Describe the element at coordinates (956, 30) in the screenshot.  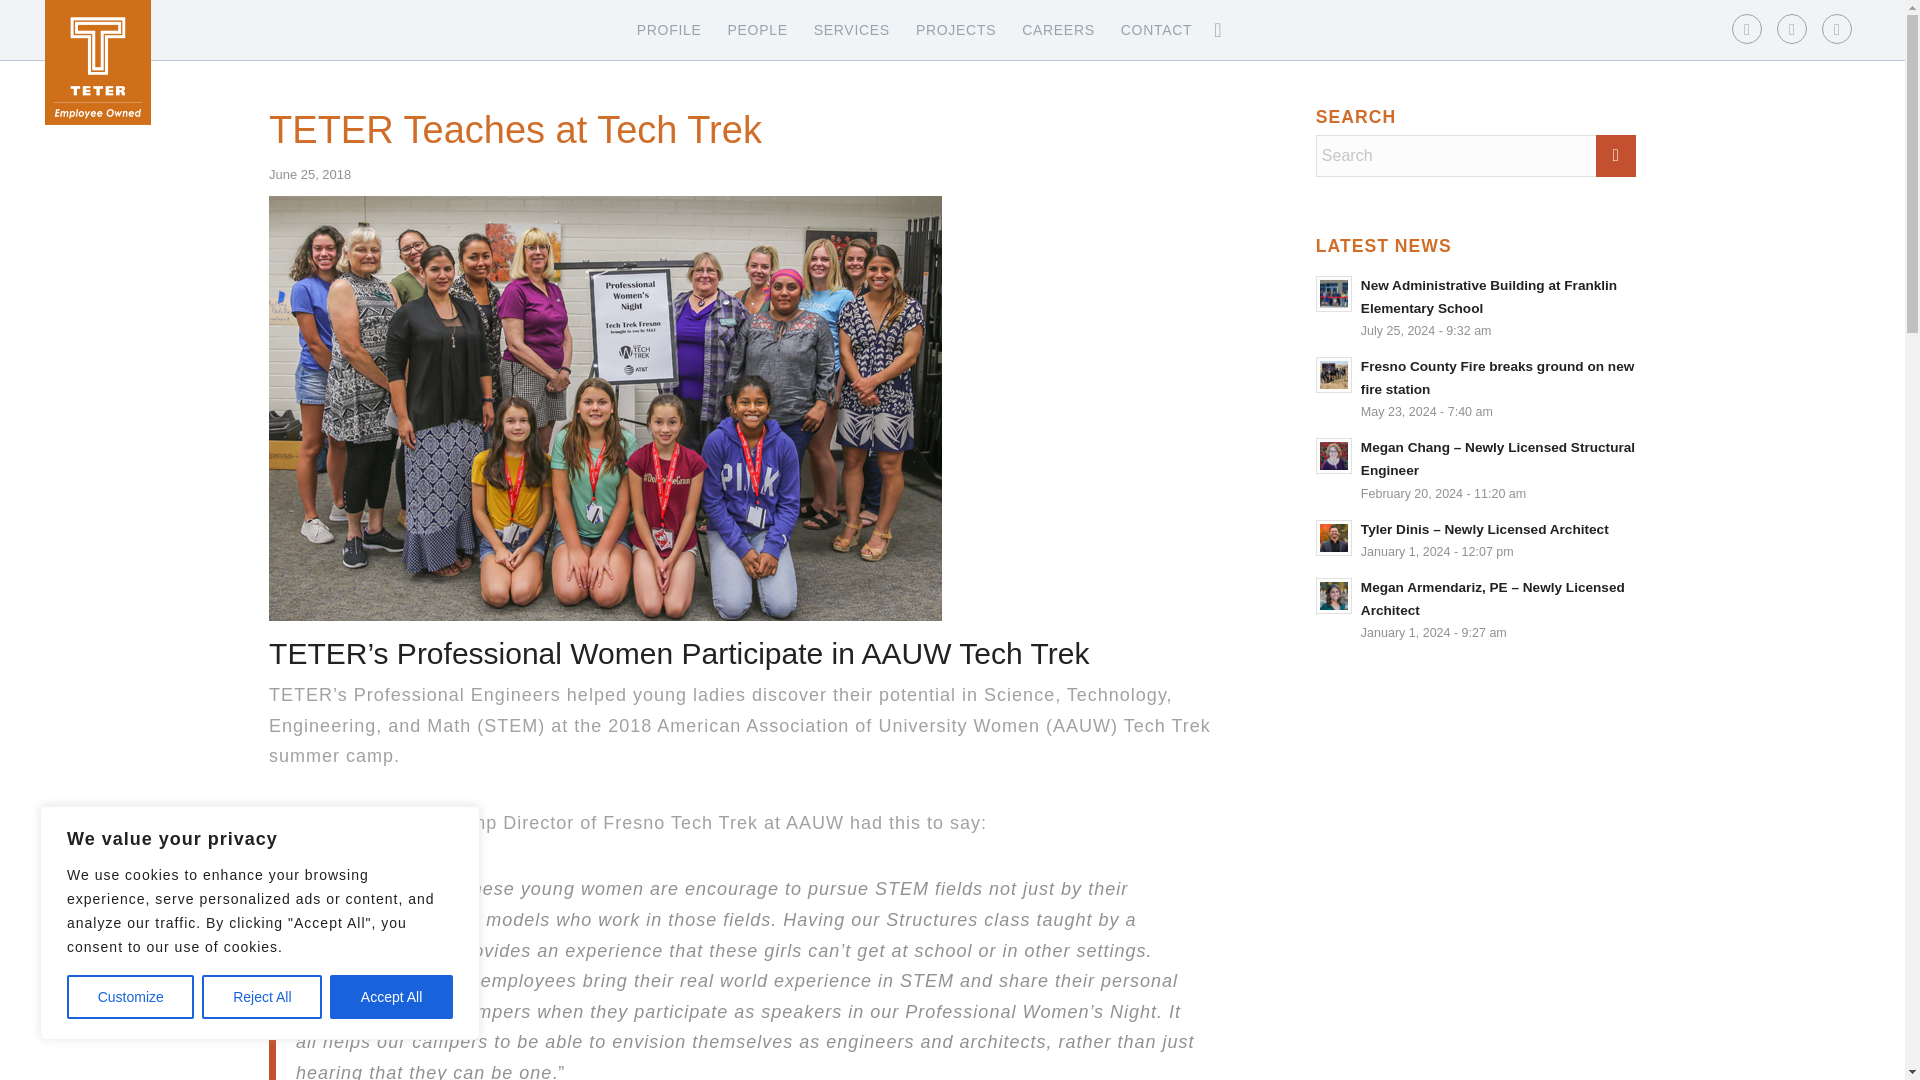
I see `PROJECTS` at that location.